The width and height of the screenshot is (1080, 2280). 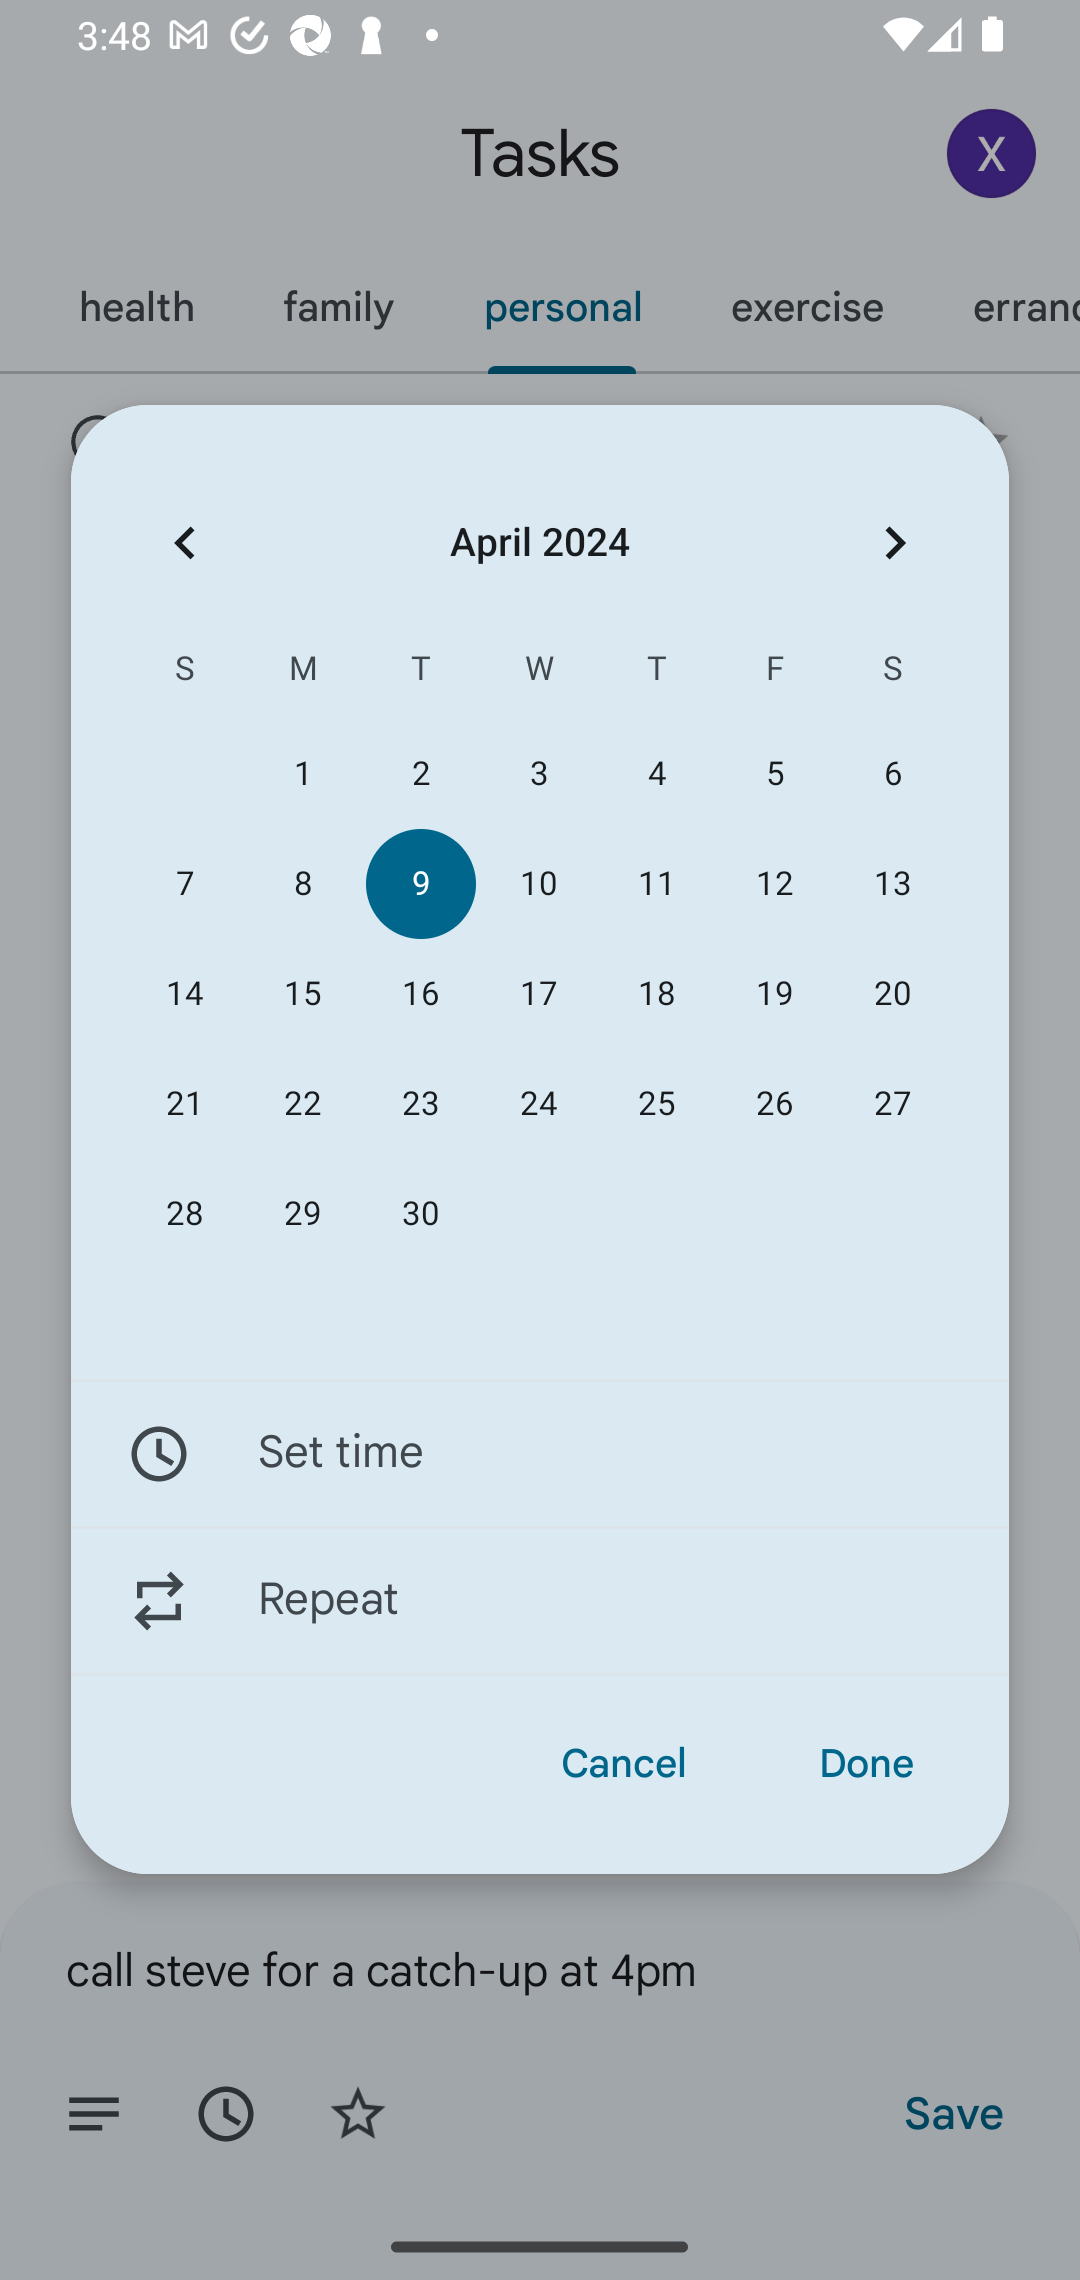 What do you see at coordinates (657, 884) in the screenshot?
I see `11 11 April 2024` at bounding box center [657, 884].